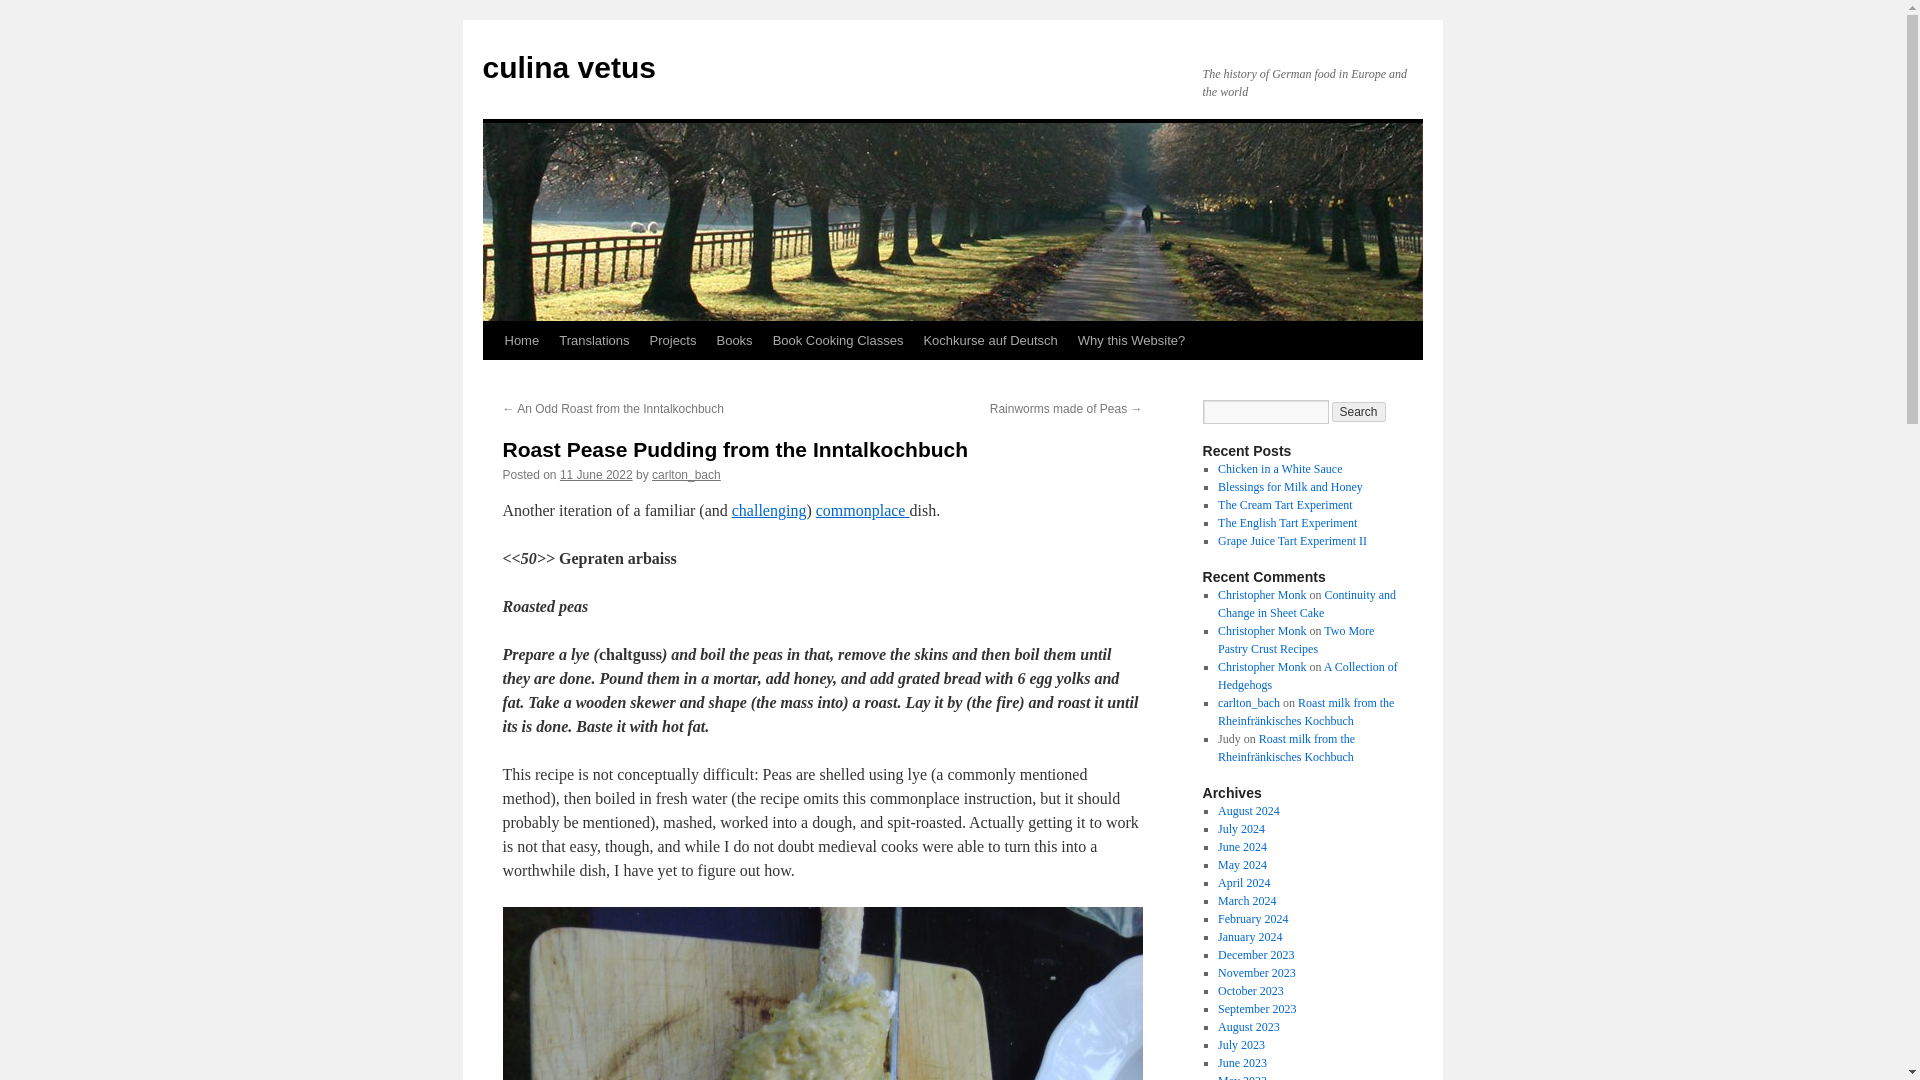 This screenshot has width=1920, height=1080. I want to click on A Collection of Hedgehogs, so click(1307, 676).